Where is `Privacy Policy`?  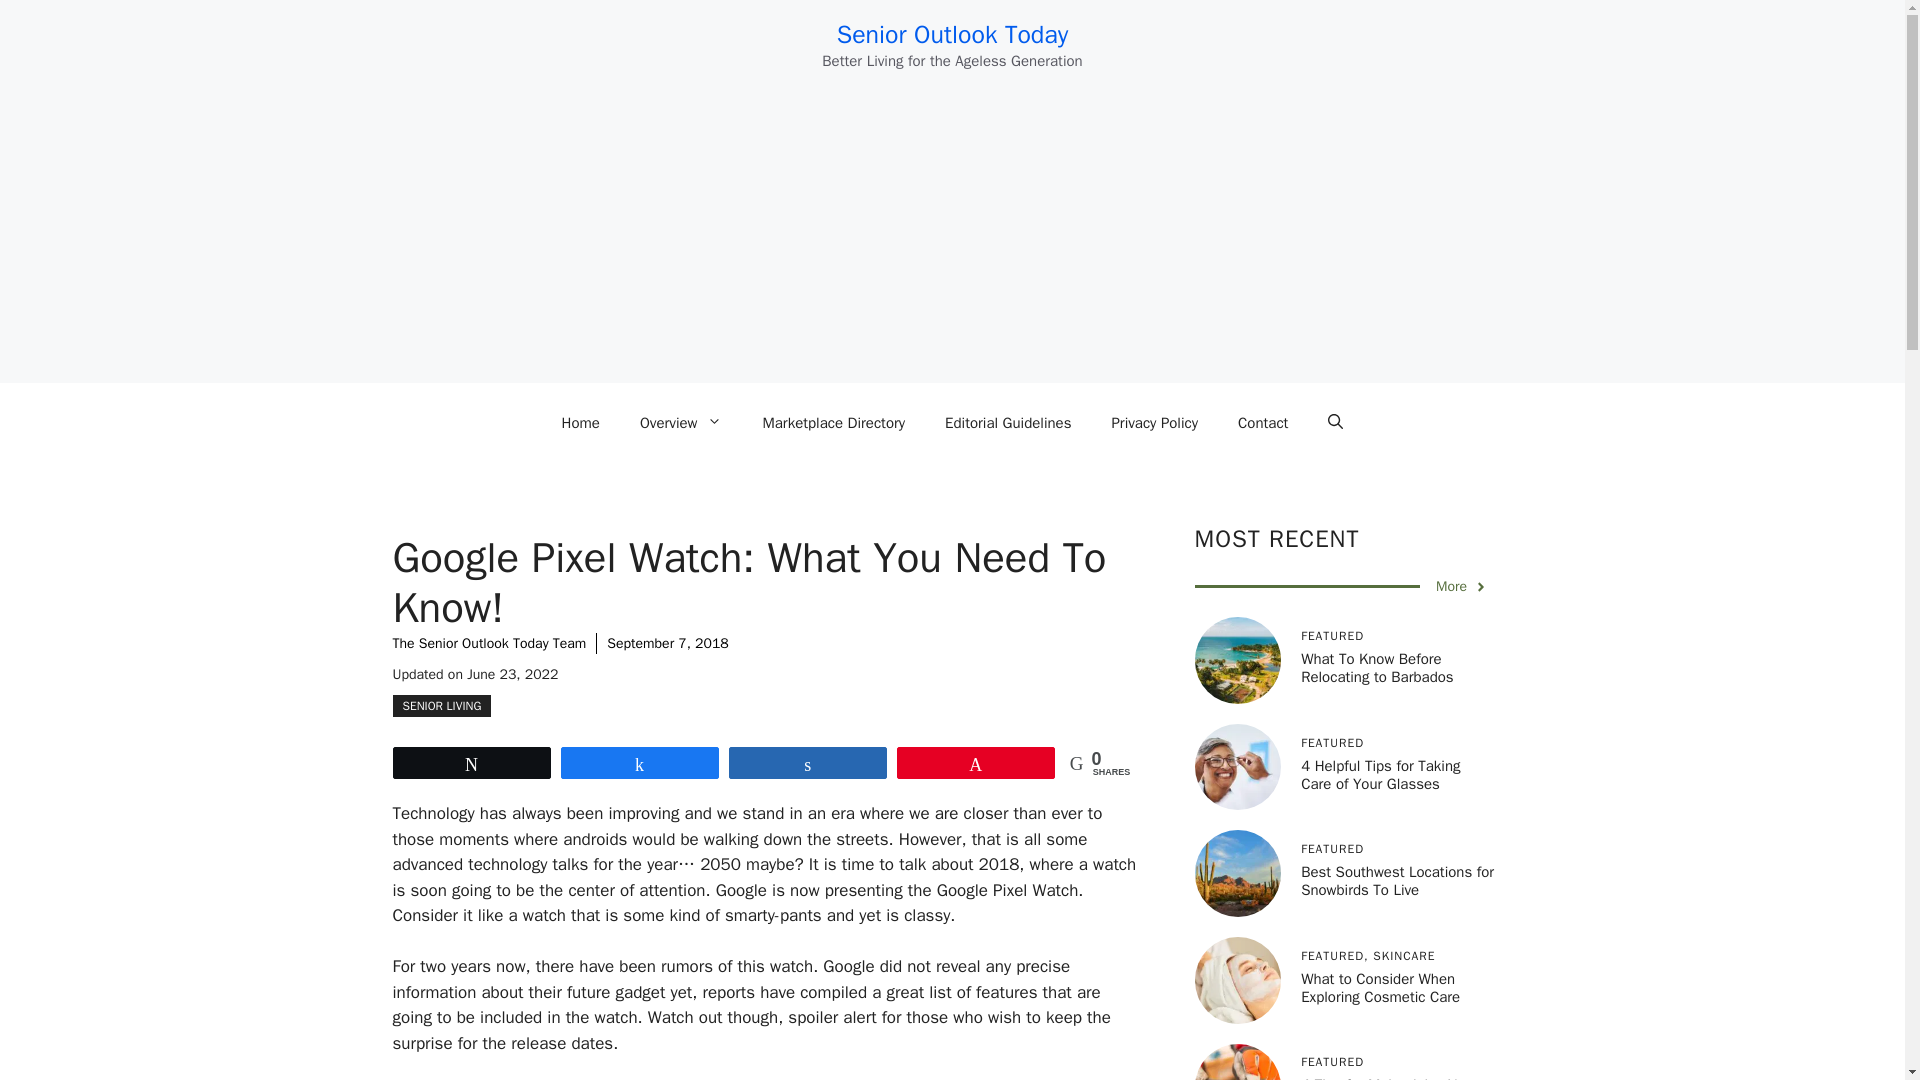
Privacy Policy is located at coordinates (1154, 422).